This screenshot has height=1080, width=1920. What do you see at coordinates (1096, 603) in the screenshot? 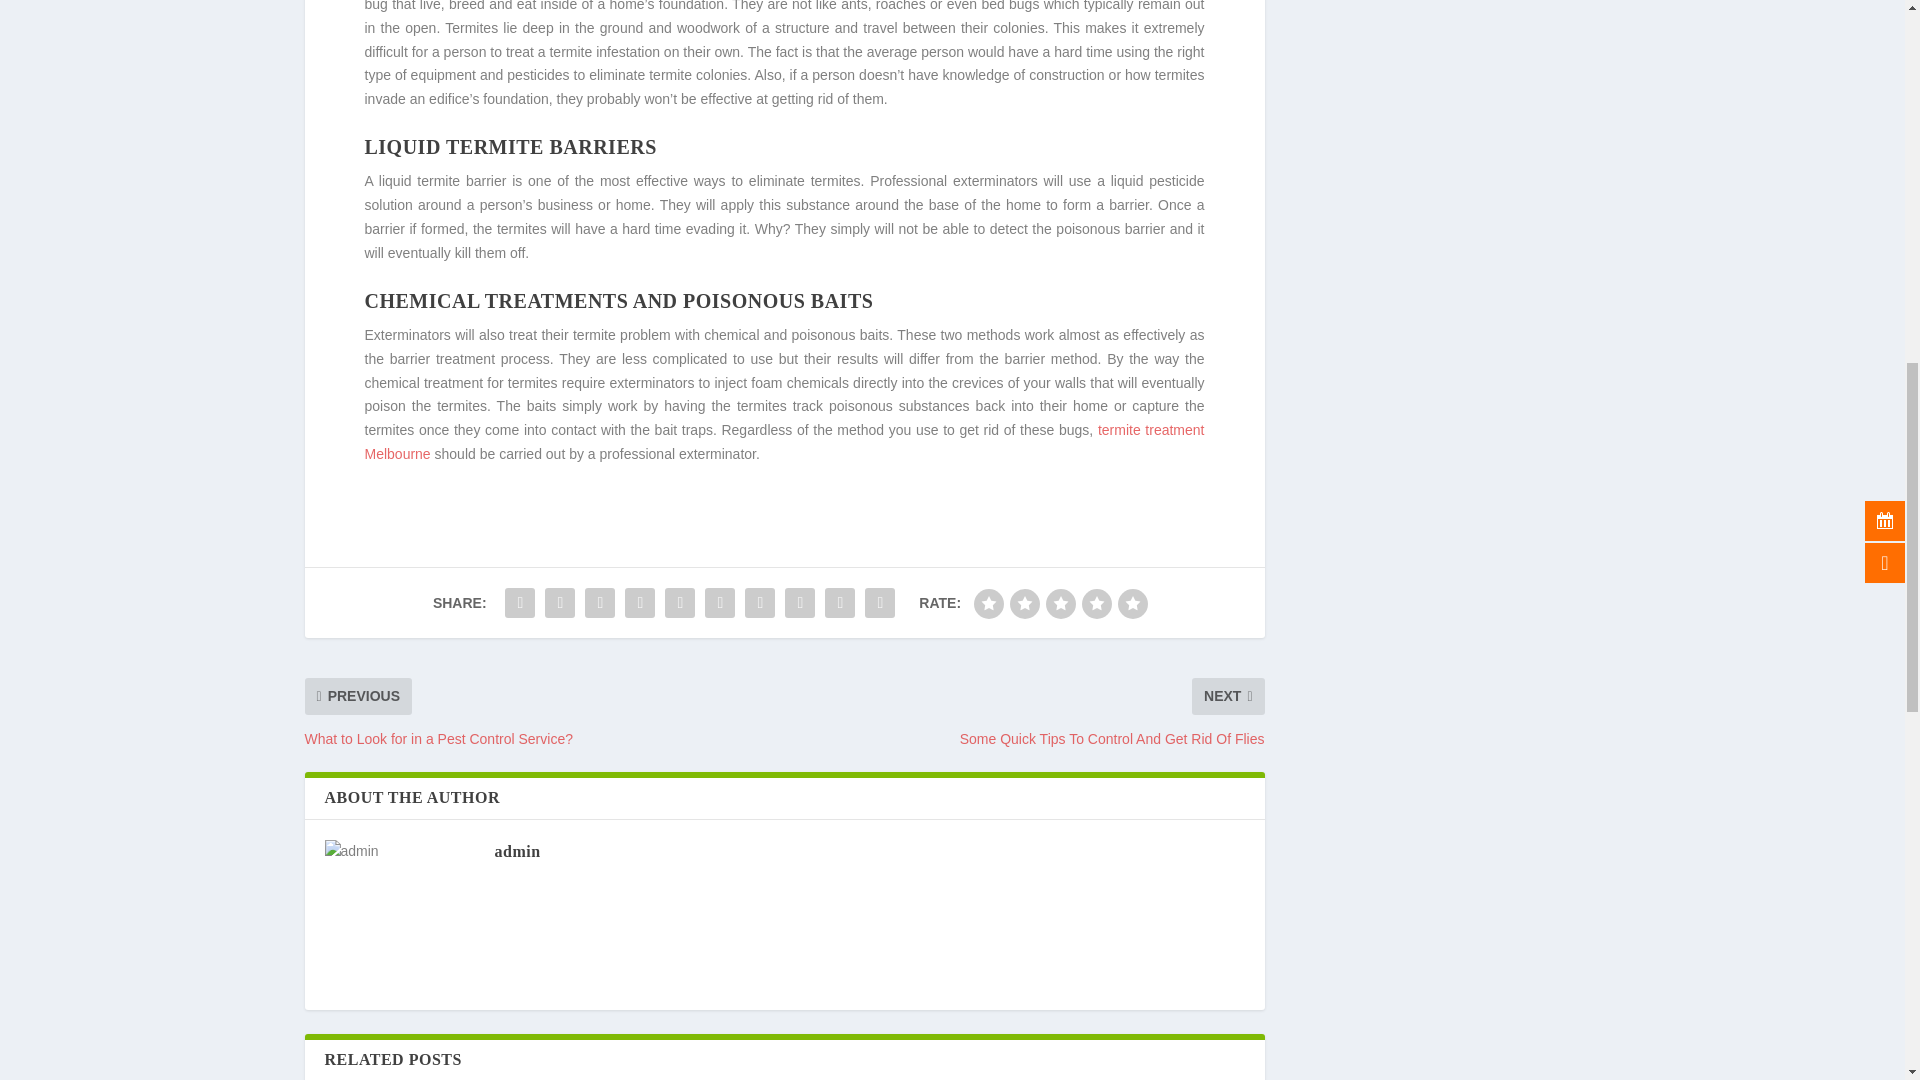
I see `good` at bounding box center [1096, 603].